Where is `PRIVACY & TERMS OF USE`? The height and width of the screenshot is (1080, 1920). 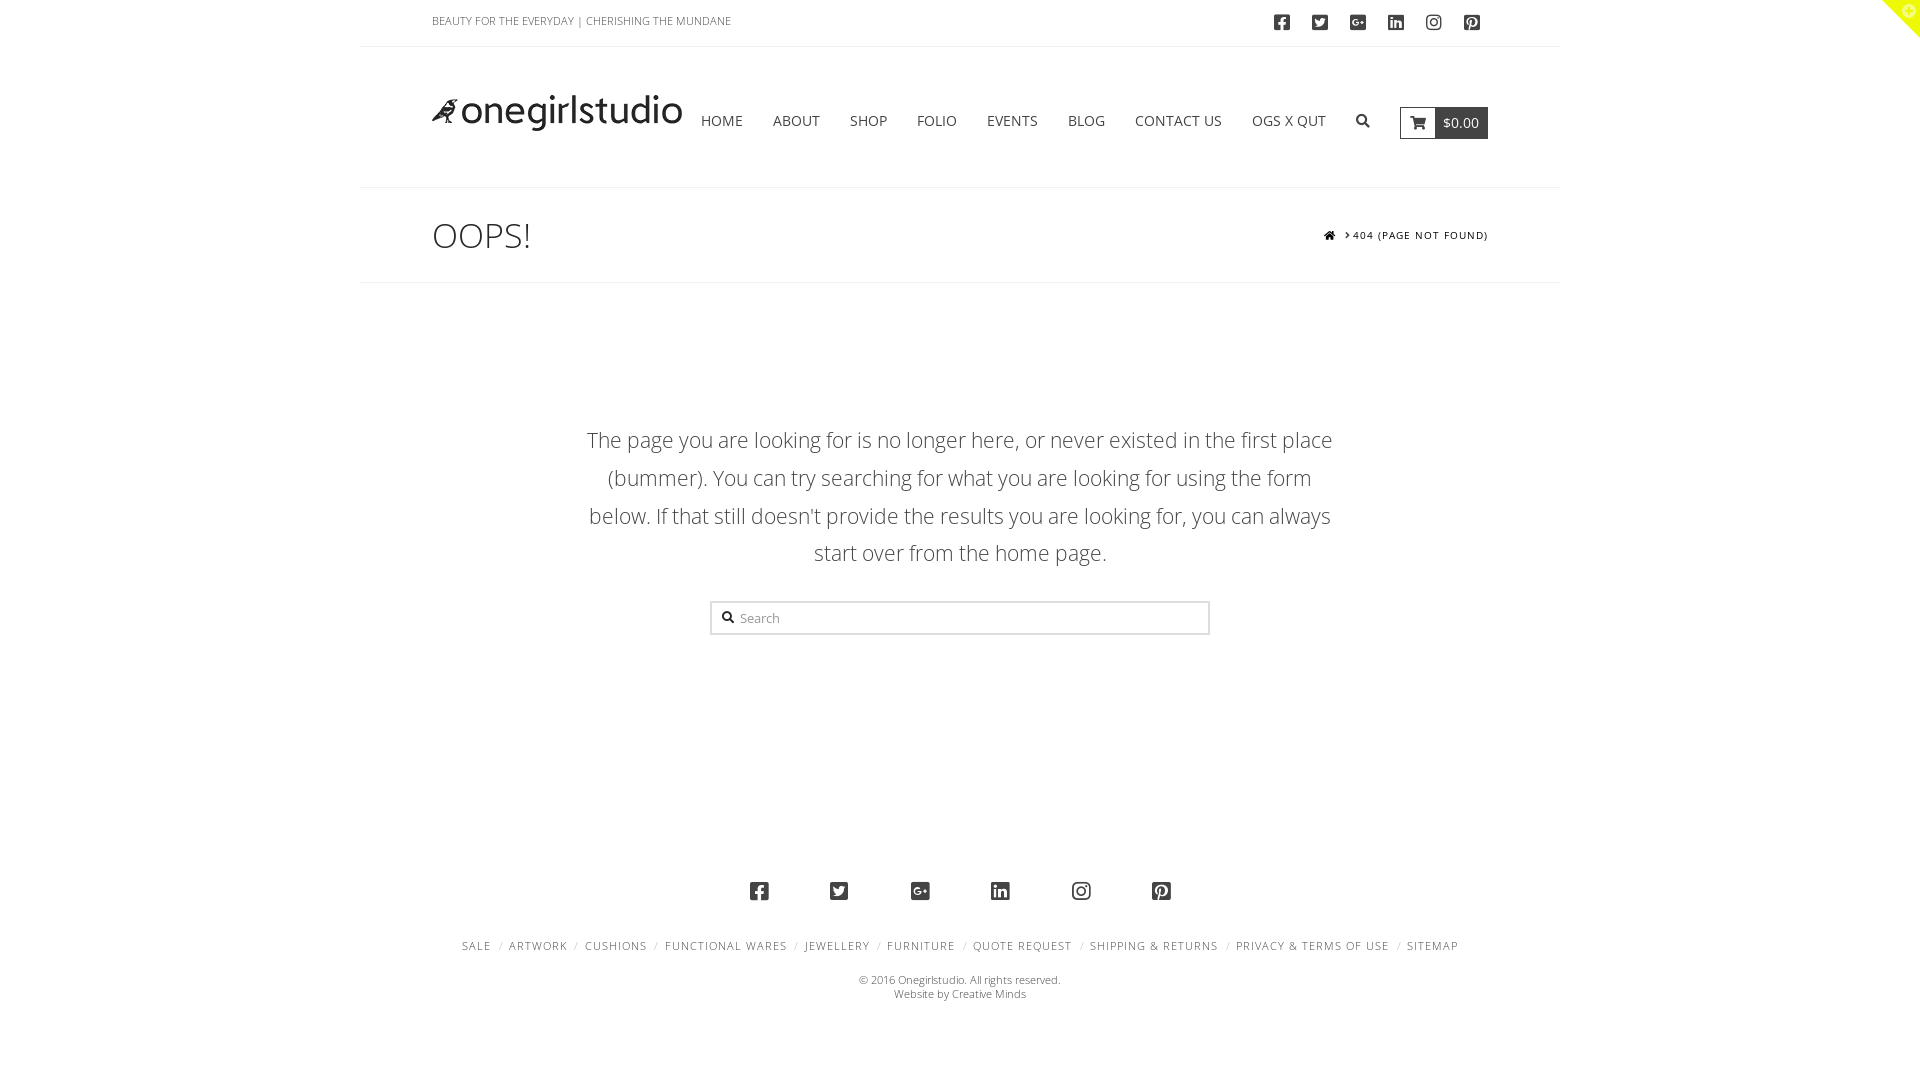
PRIVACY & TERMS OF USE is located at coordinates (1312, 946).